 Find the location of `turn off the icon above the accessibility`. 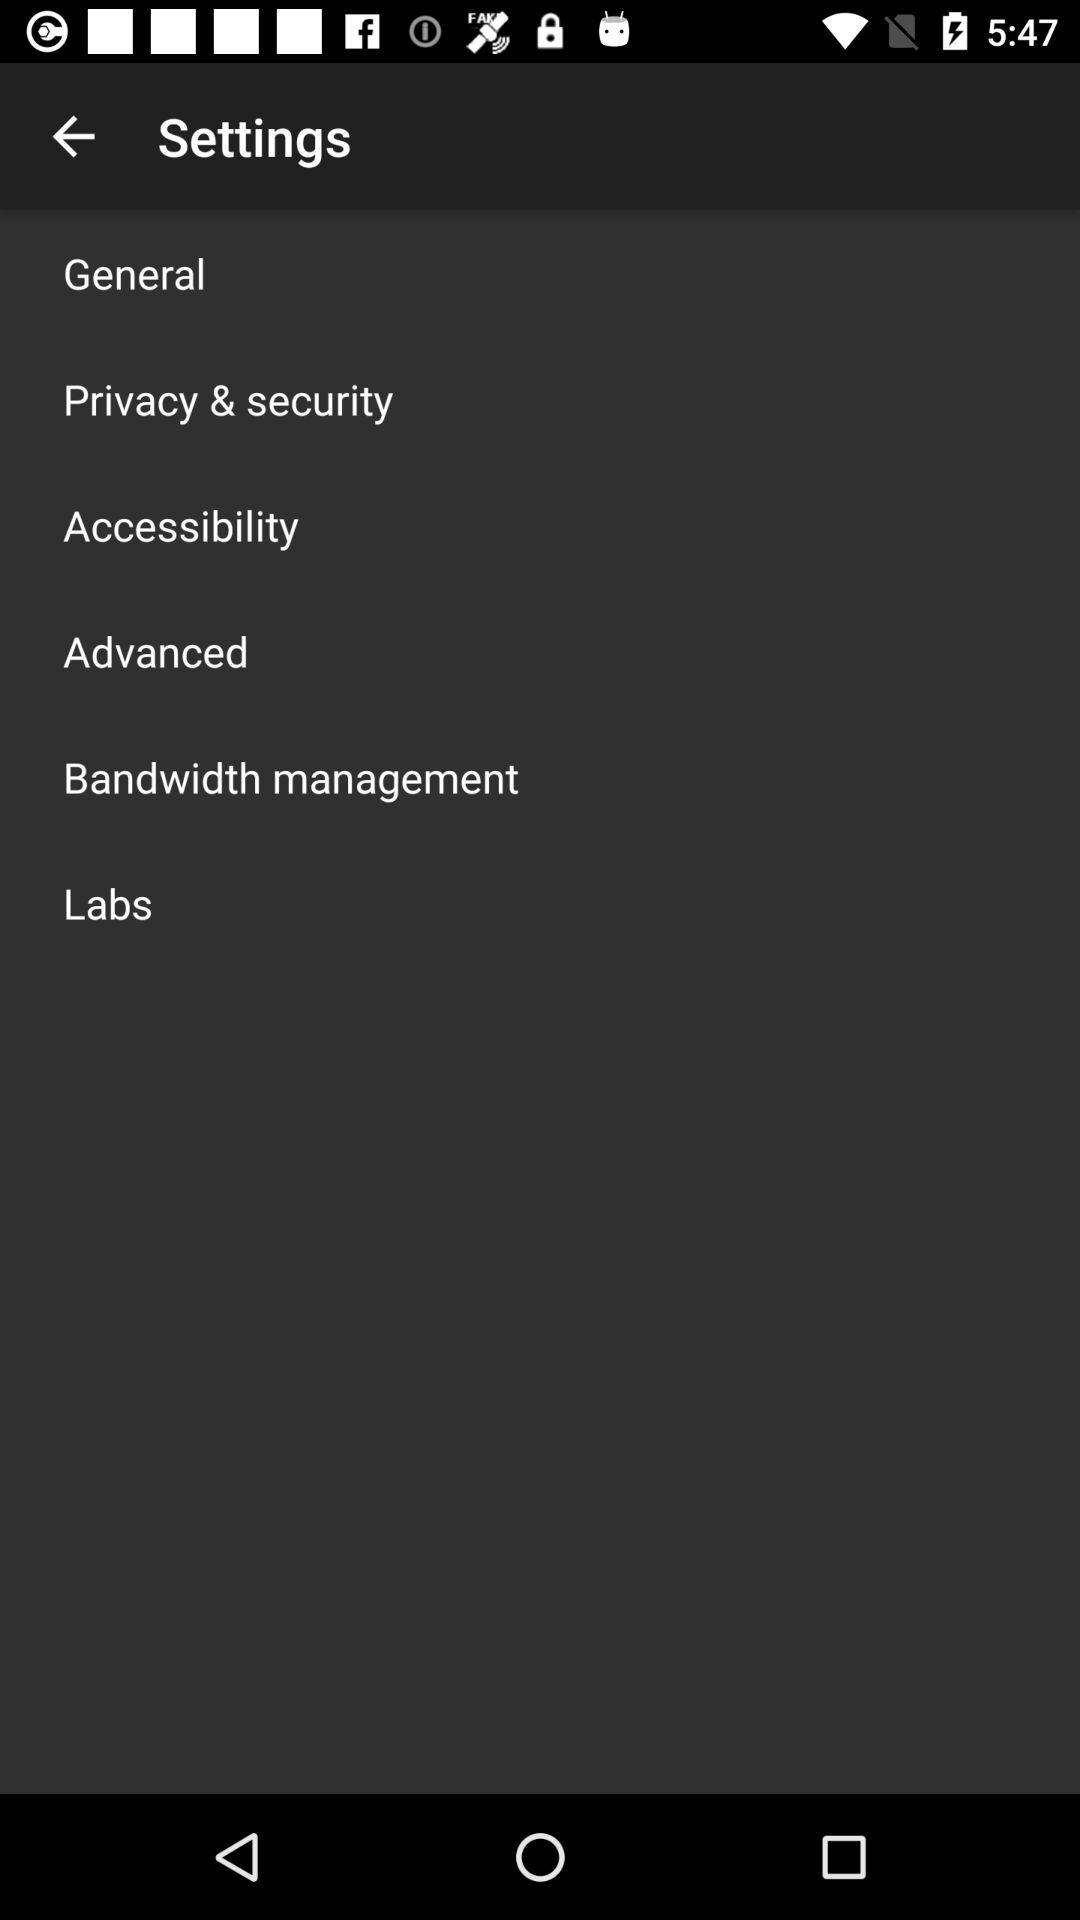

turn off the icon above the accessibility is located at coordinates (228, 398).